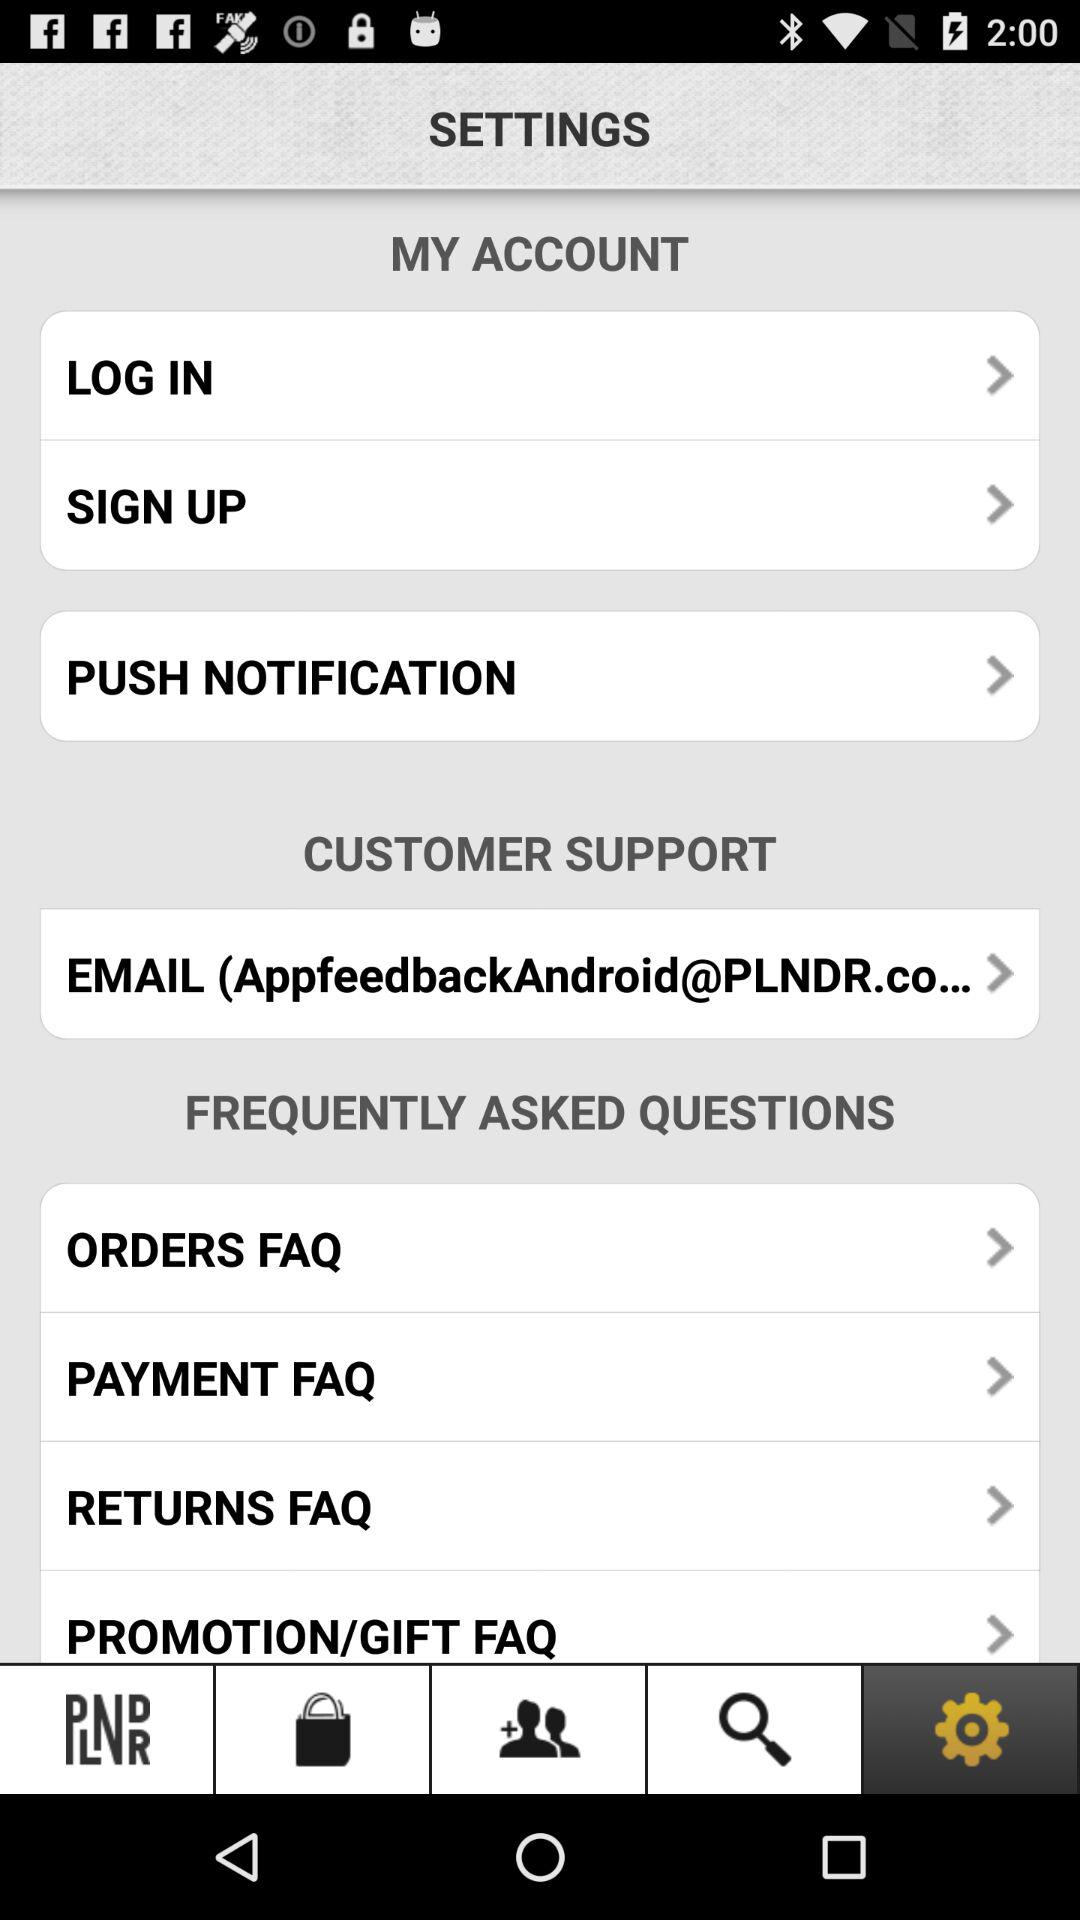 This screenshot has width=1080, height=1920. Describe the element at coordinates (540, 1376) in the screenshot. I see `scroll to the payment faq icon` at that location.